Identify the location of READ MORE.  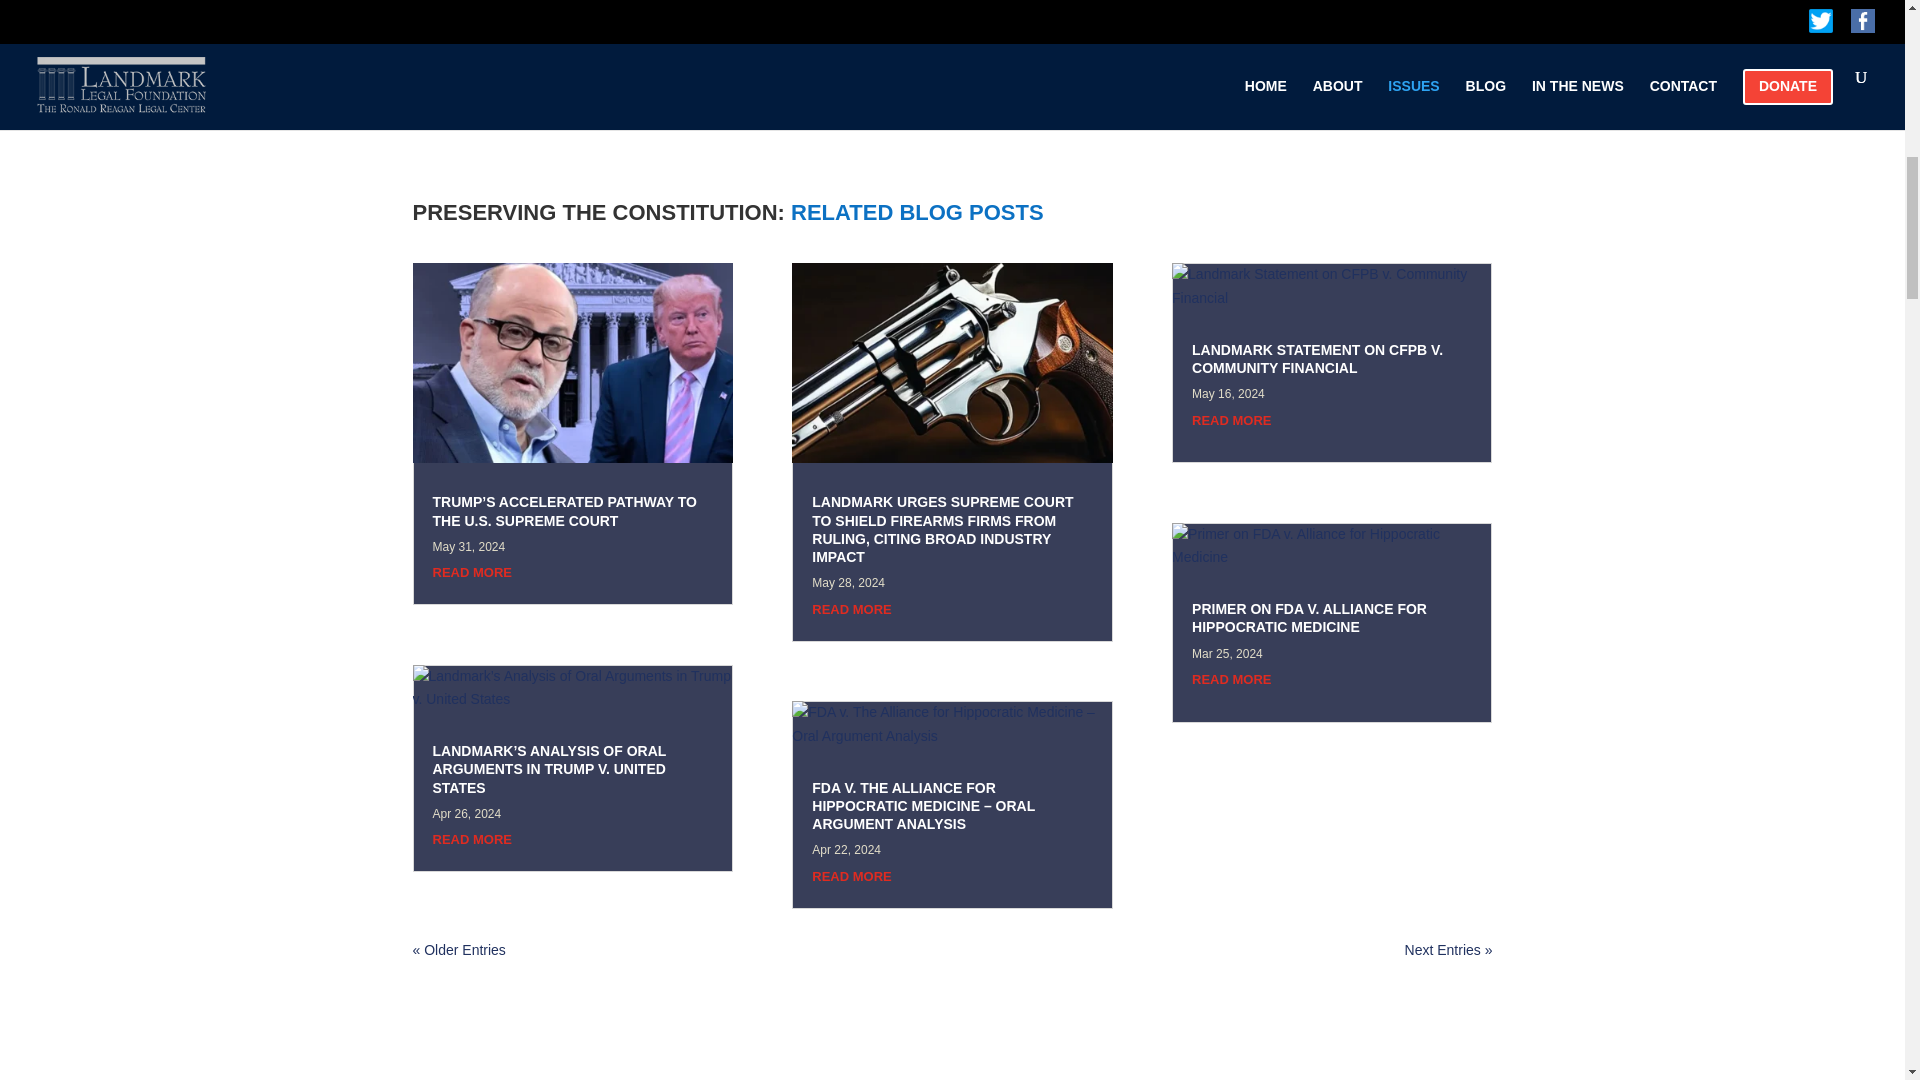
(851, 608).